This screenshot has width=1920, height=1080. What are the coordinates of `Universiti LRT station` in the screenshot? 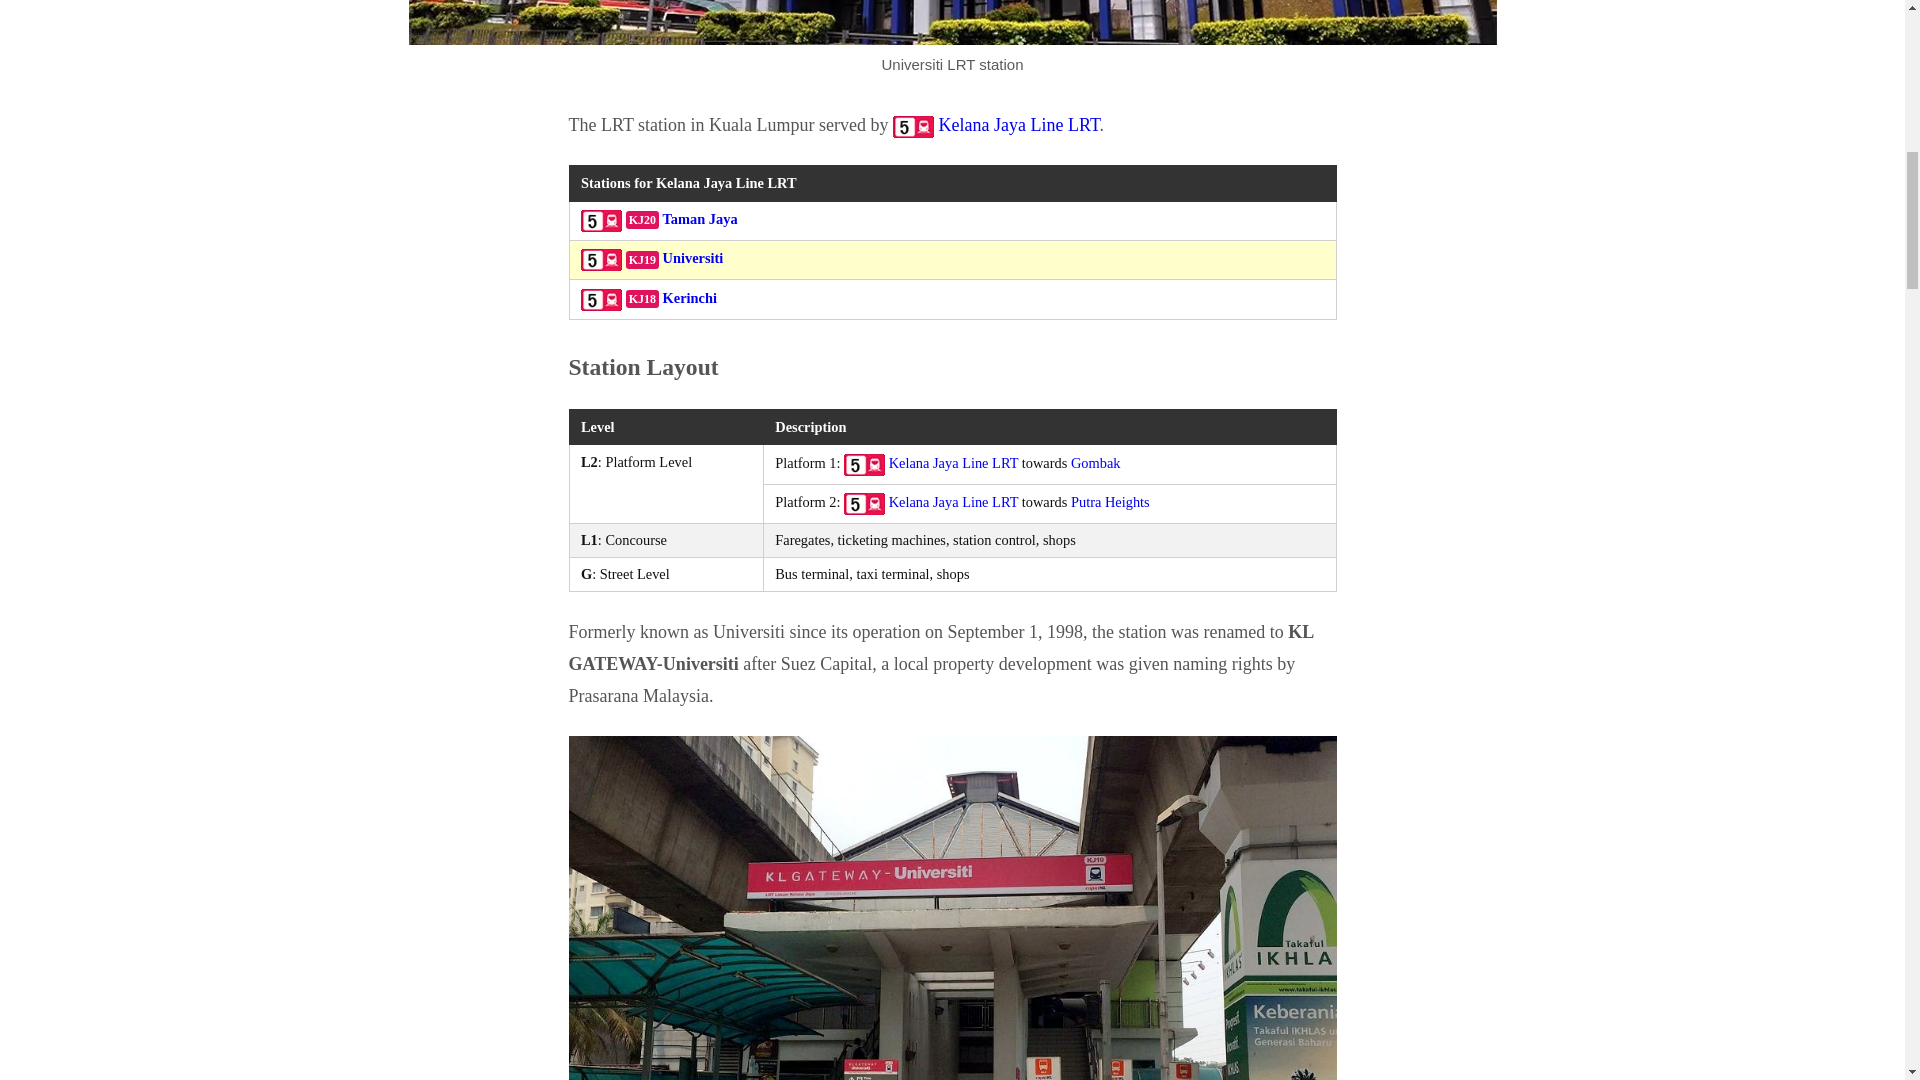 It's located at (692, 257).